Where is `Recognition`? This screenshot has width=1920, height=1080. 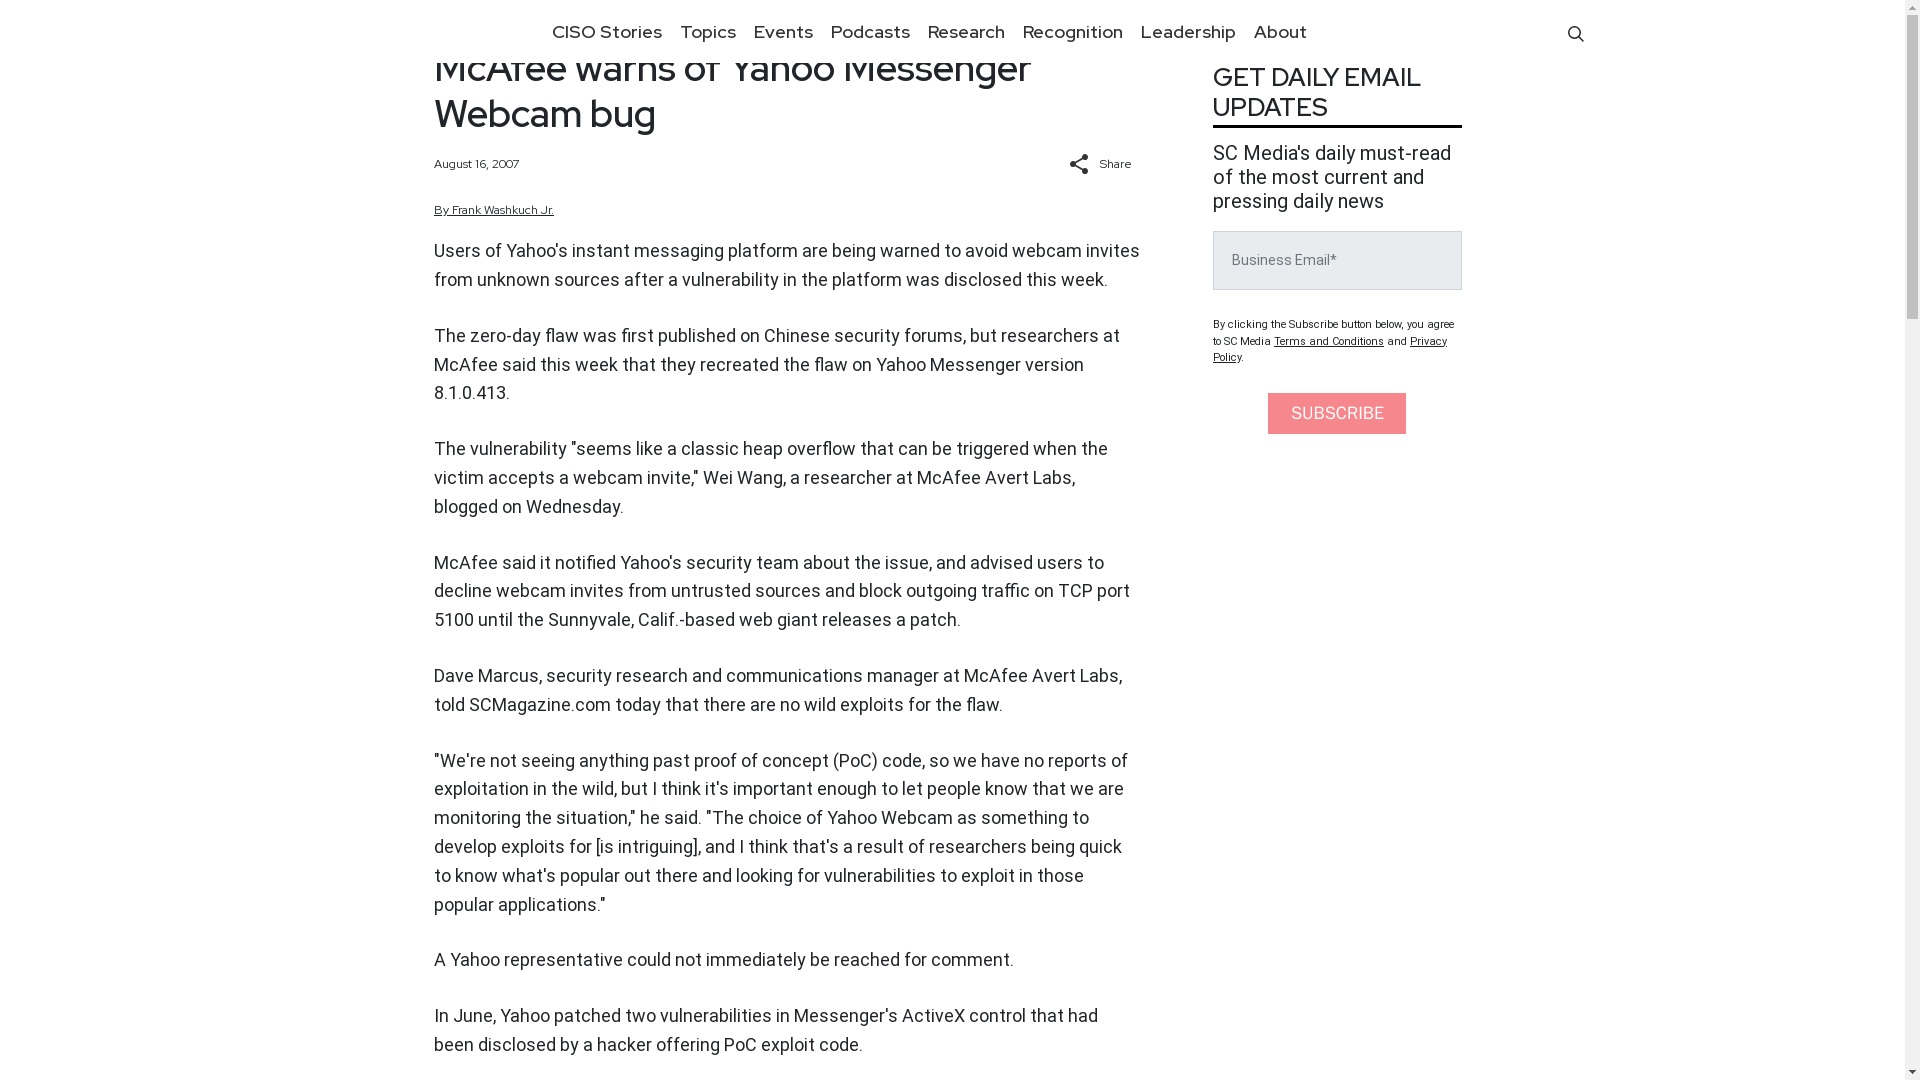 Recognition is located at coordinates (1072, 31).